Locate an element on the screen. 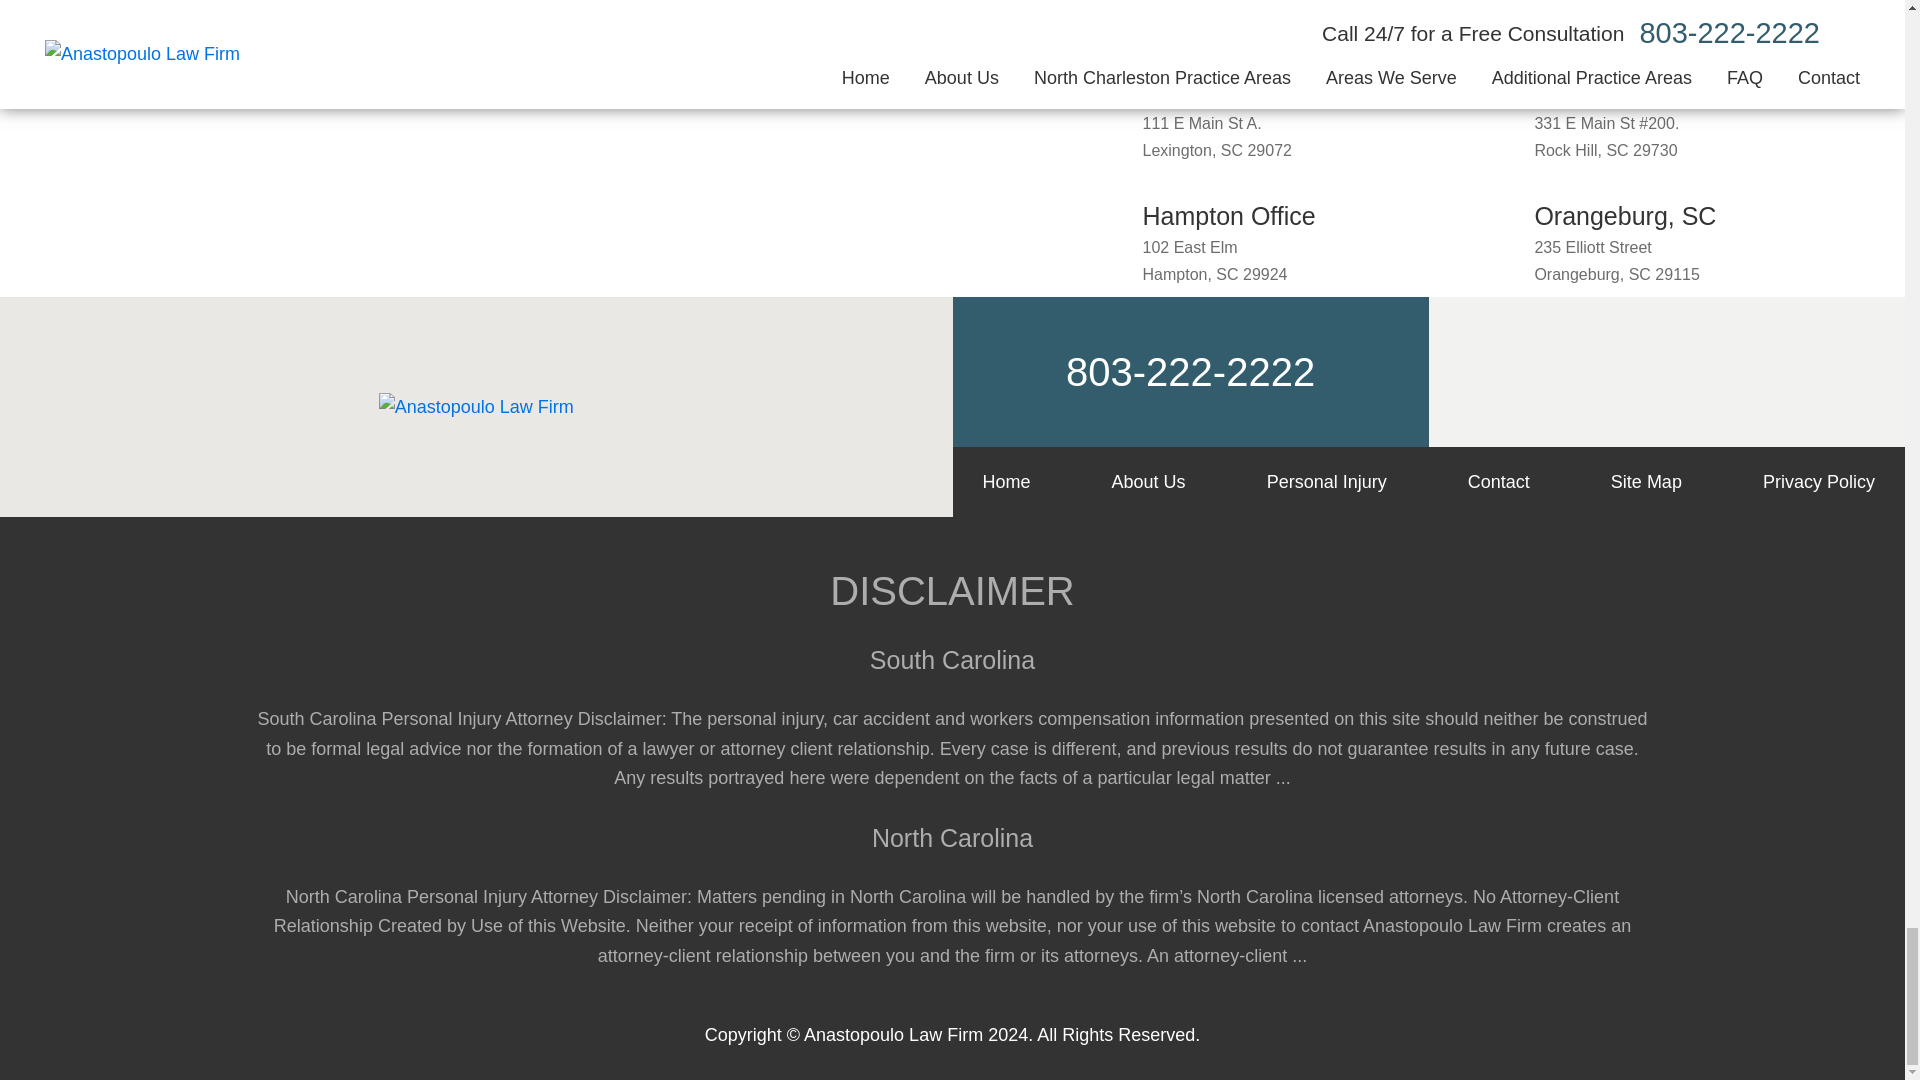 This screenshot has height=1080, width=1920. Facebook is located at coordinates (1599, 372).